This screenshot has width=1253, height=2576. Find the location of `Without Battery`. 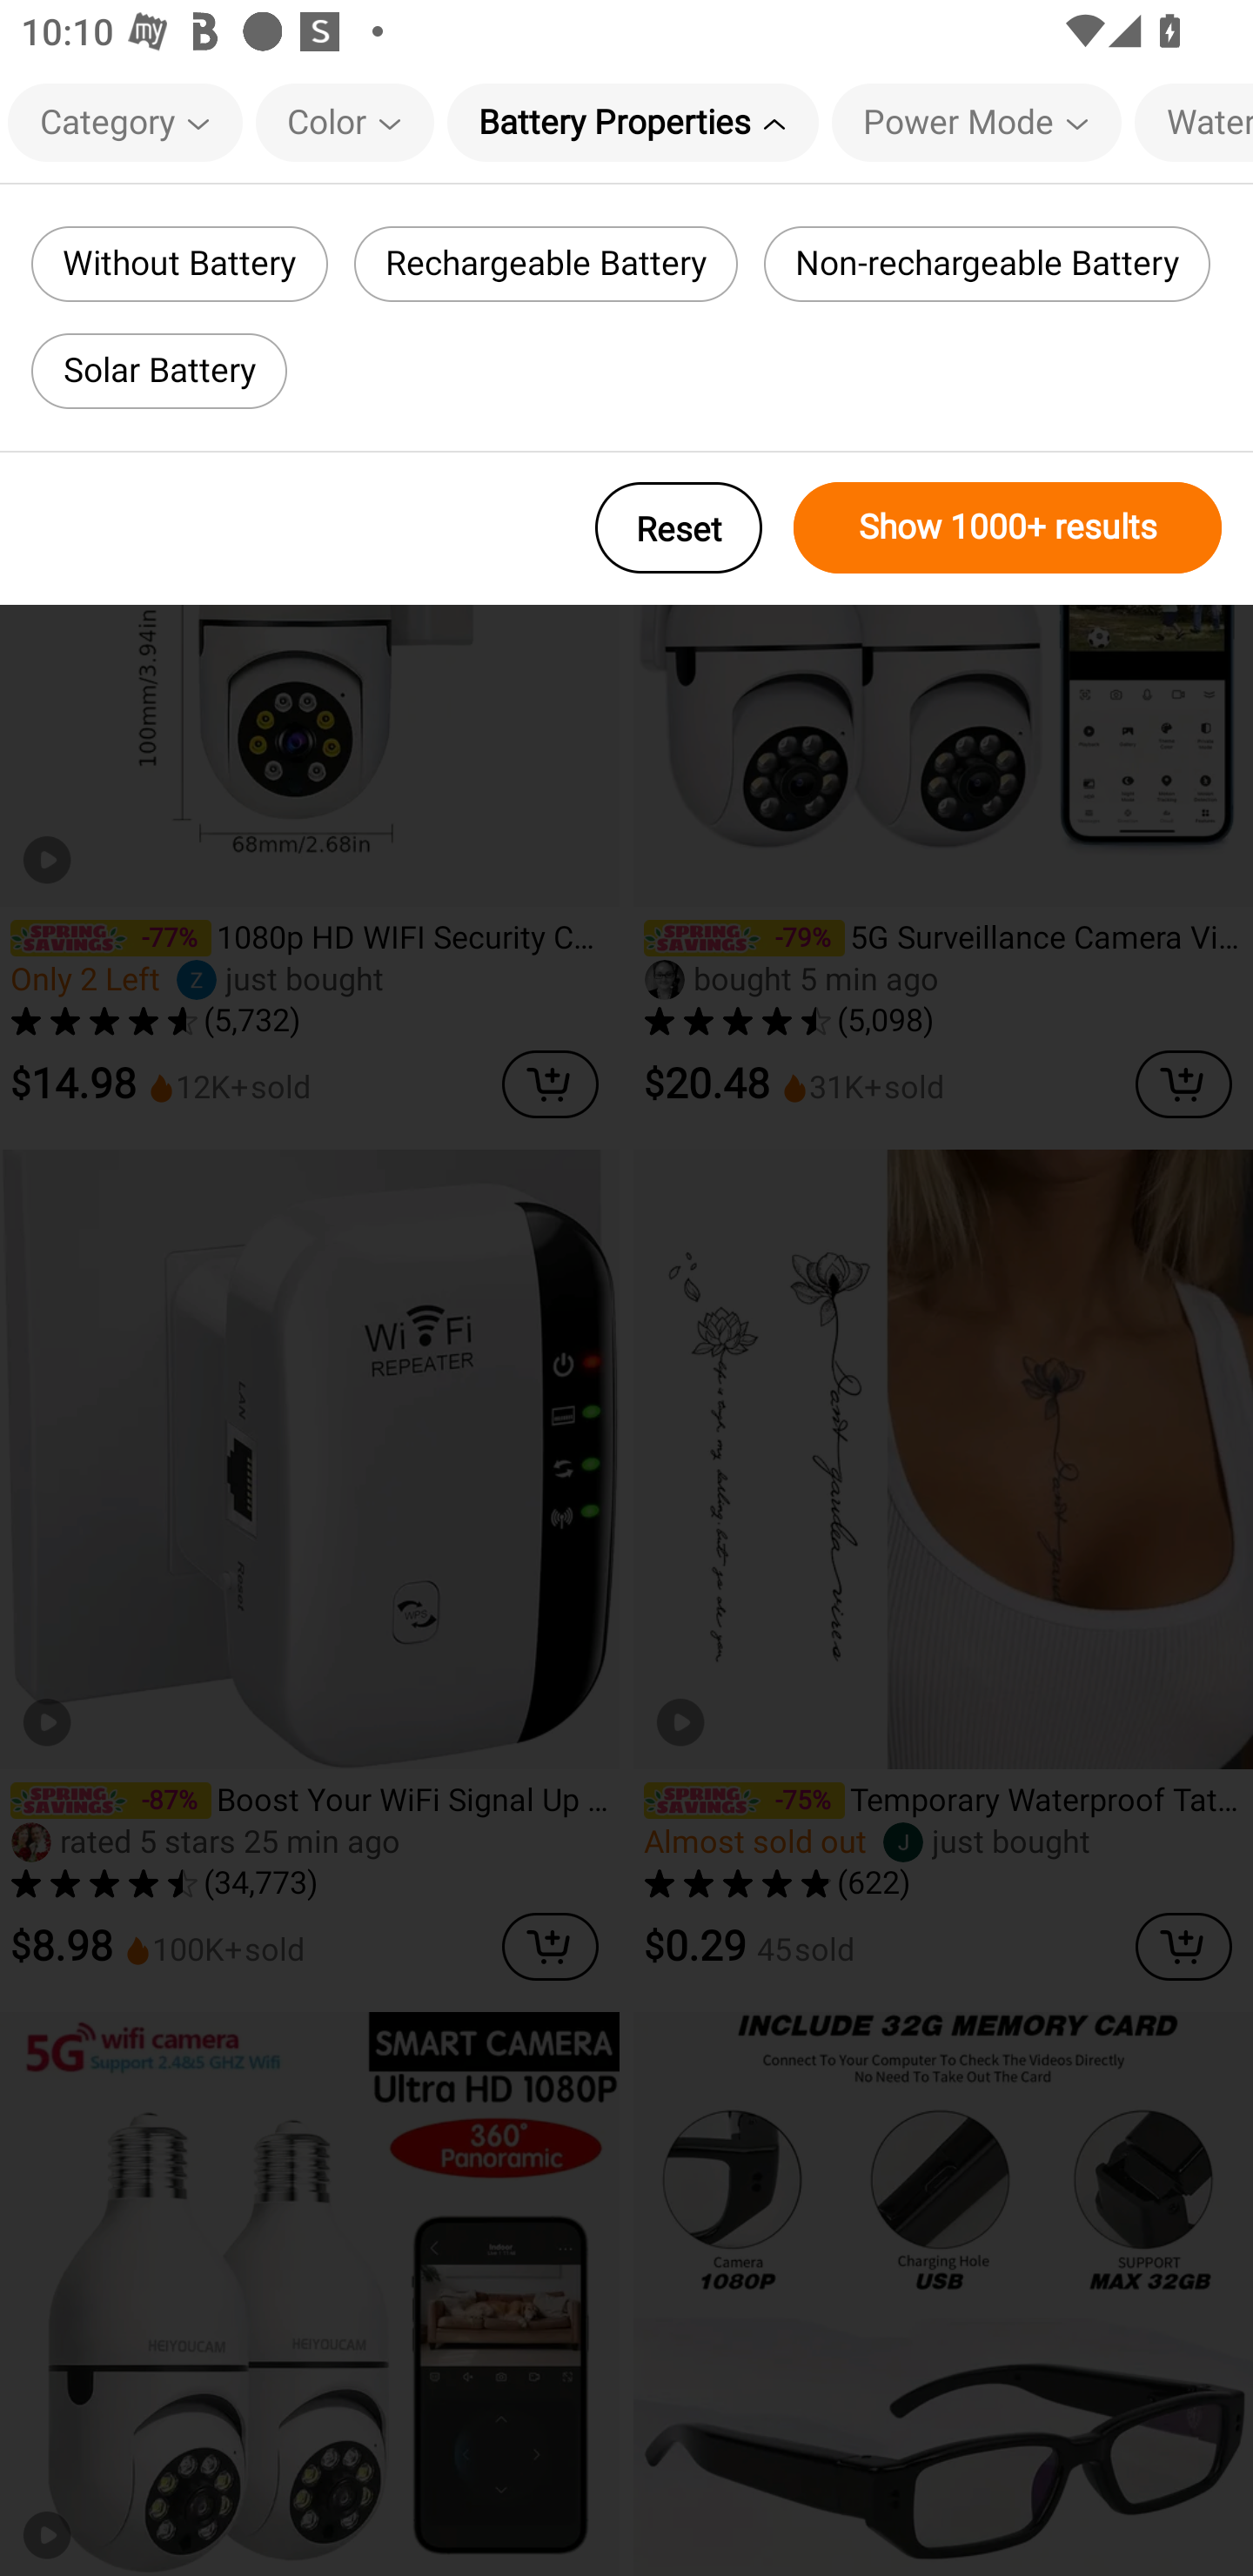

Without Battery is located at coordinates (179, 264).